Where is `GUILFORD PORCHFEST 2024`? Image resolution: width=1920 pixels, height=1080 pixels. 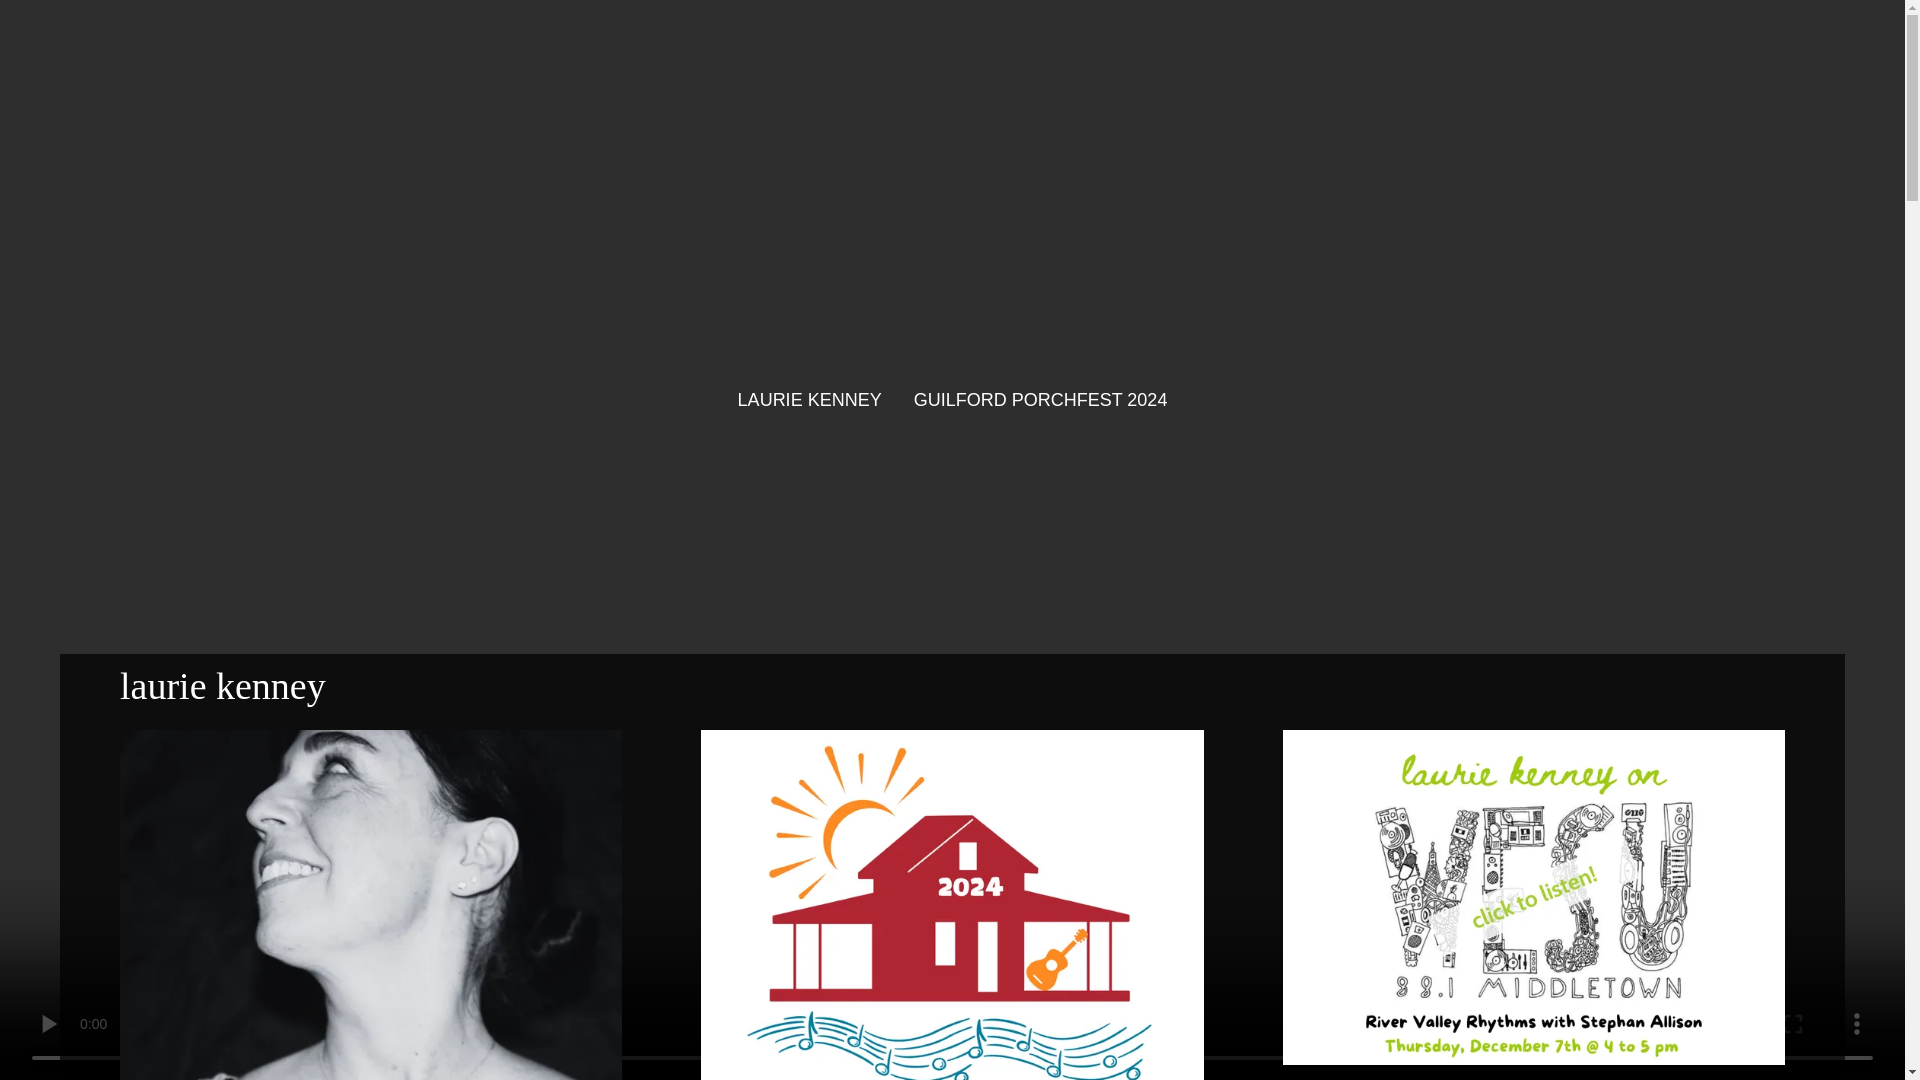 GUILFORD PORCHFEST 2024 is located at coordinates (1040, 400).